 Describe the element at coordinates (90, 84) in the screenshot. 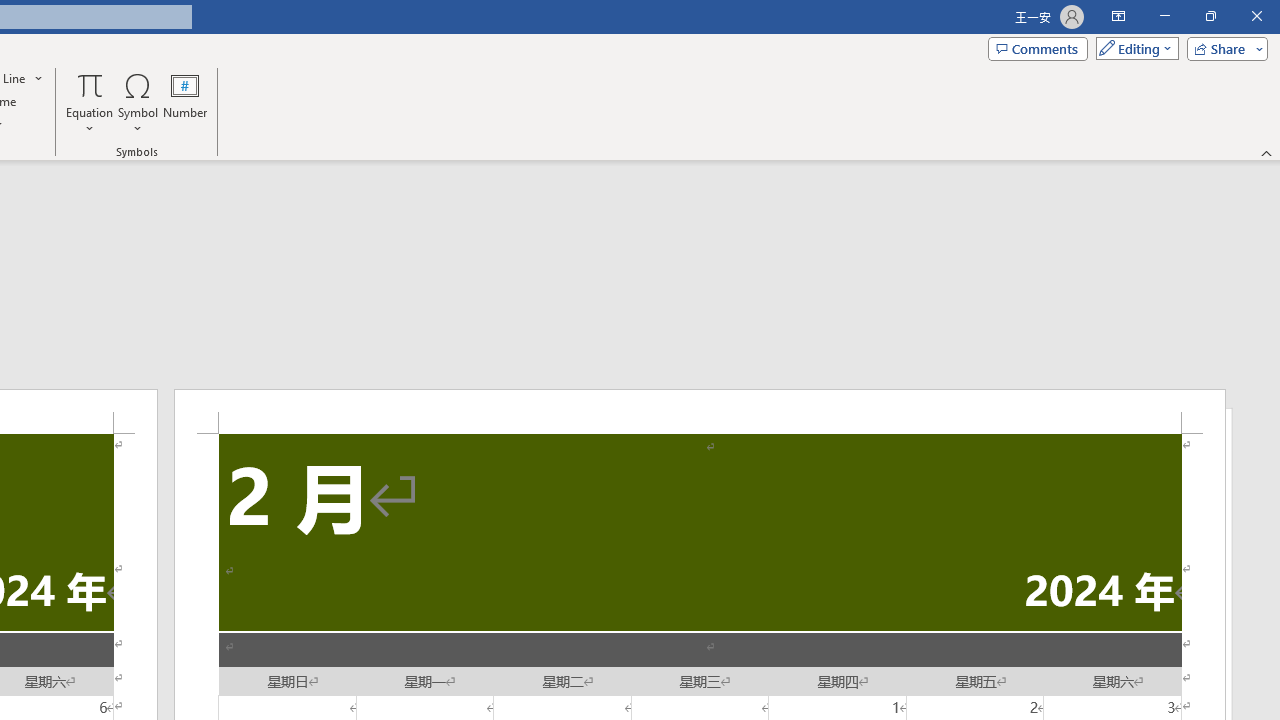

I see `Equation` at that location.